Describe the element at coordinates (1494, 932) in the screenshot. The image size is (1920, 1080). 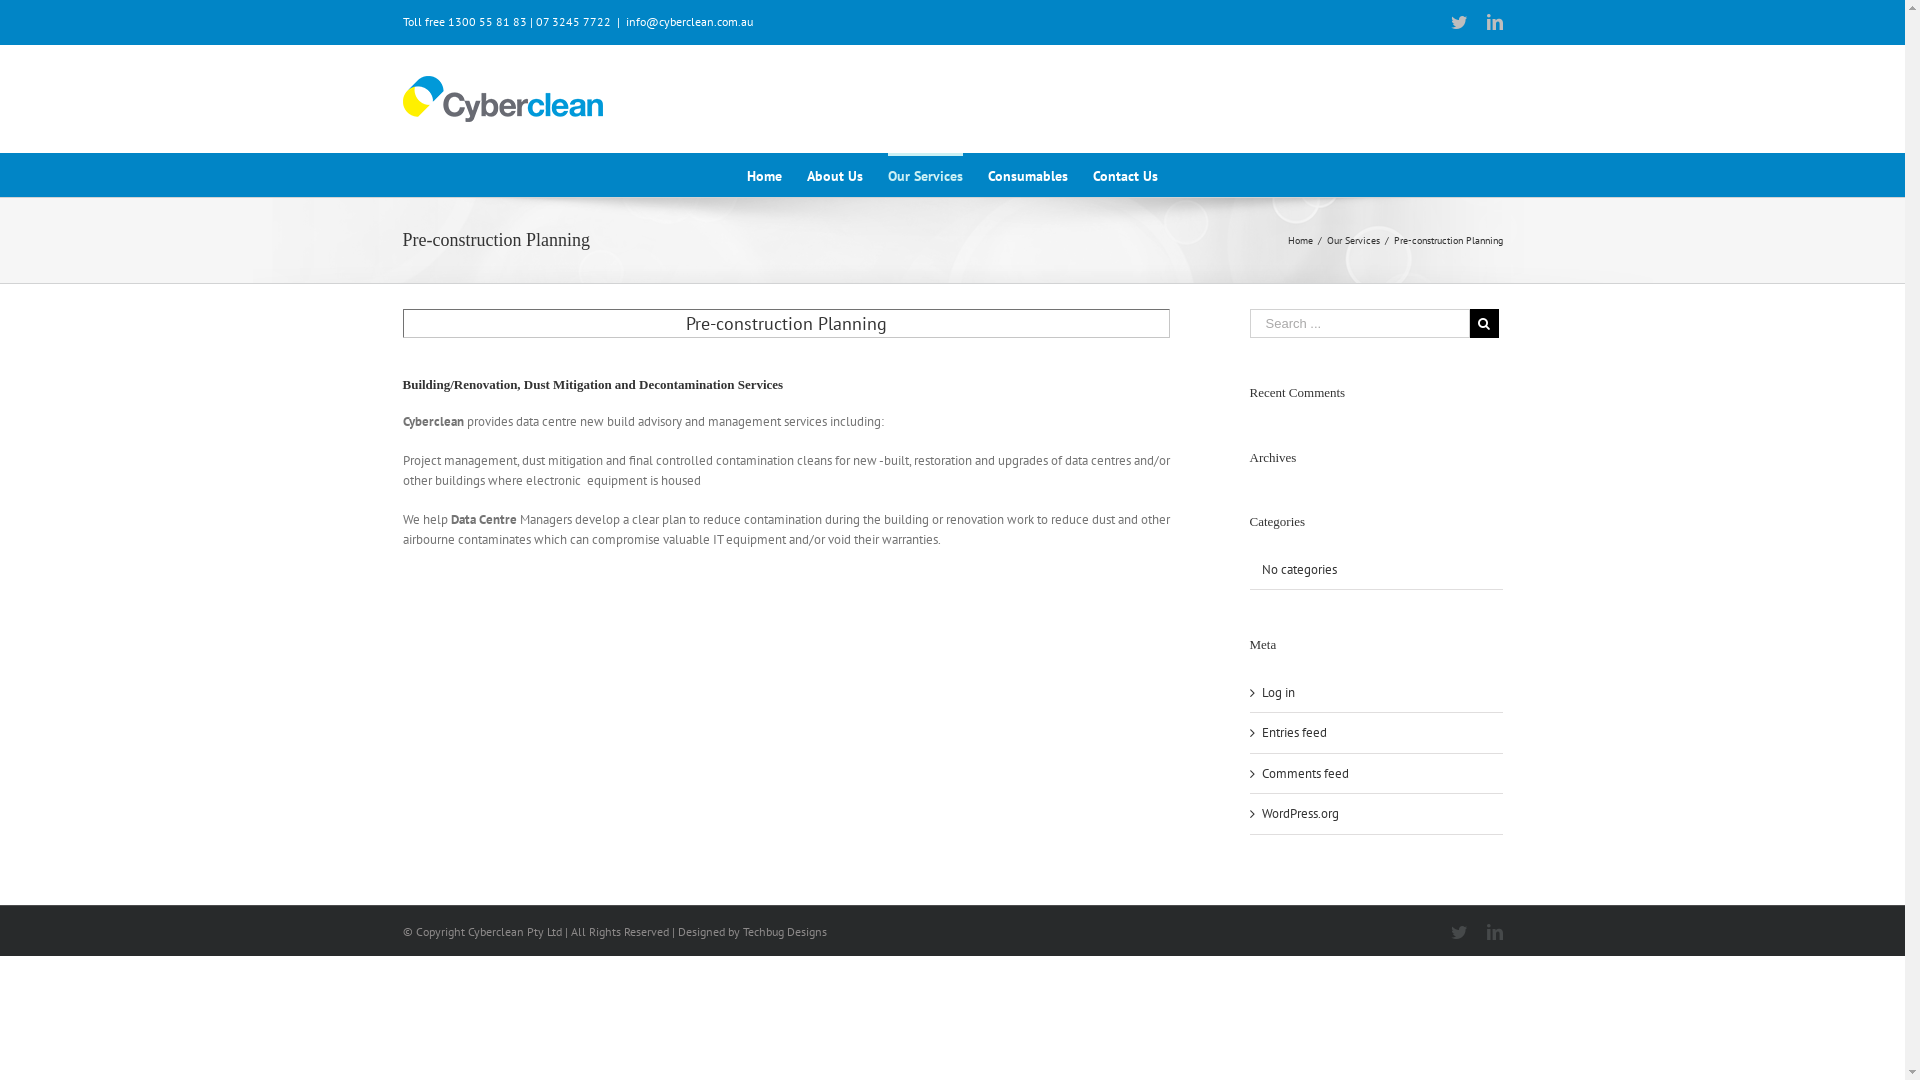
I see `Linkedin` at that location.